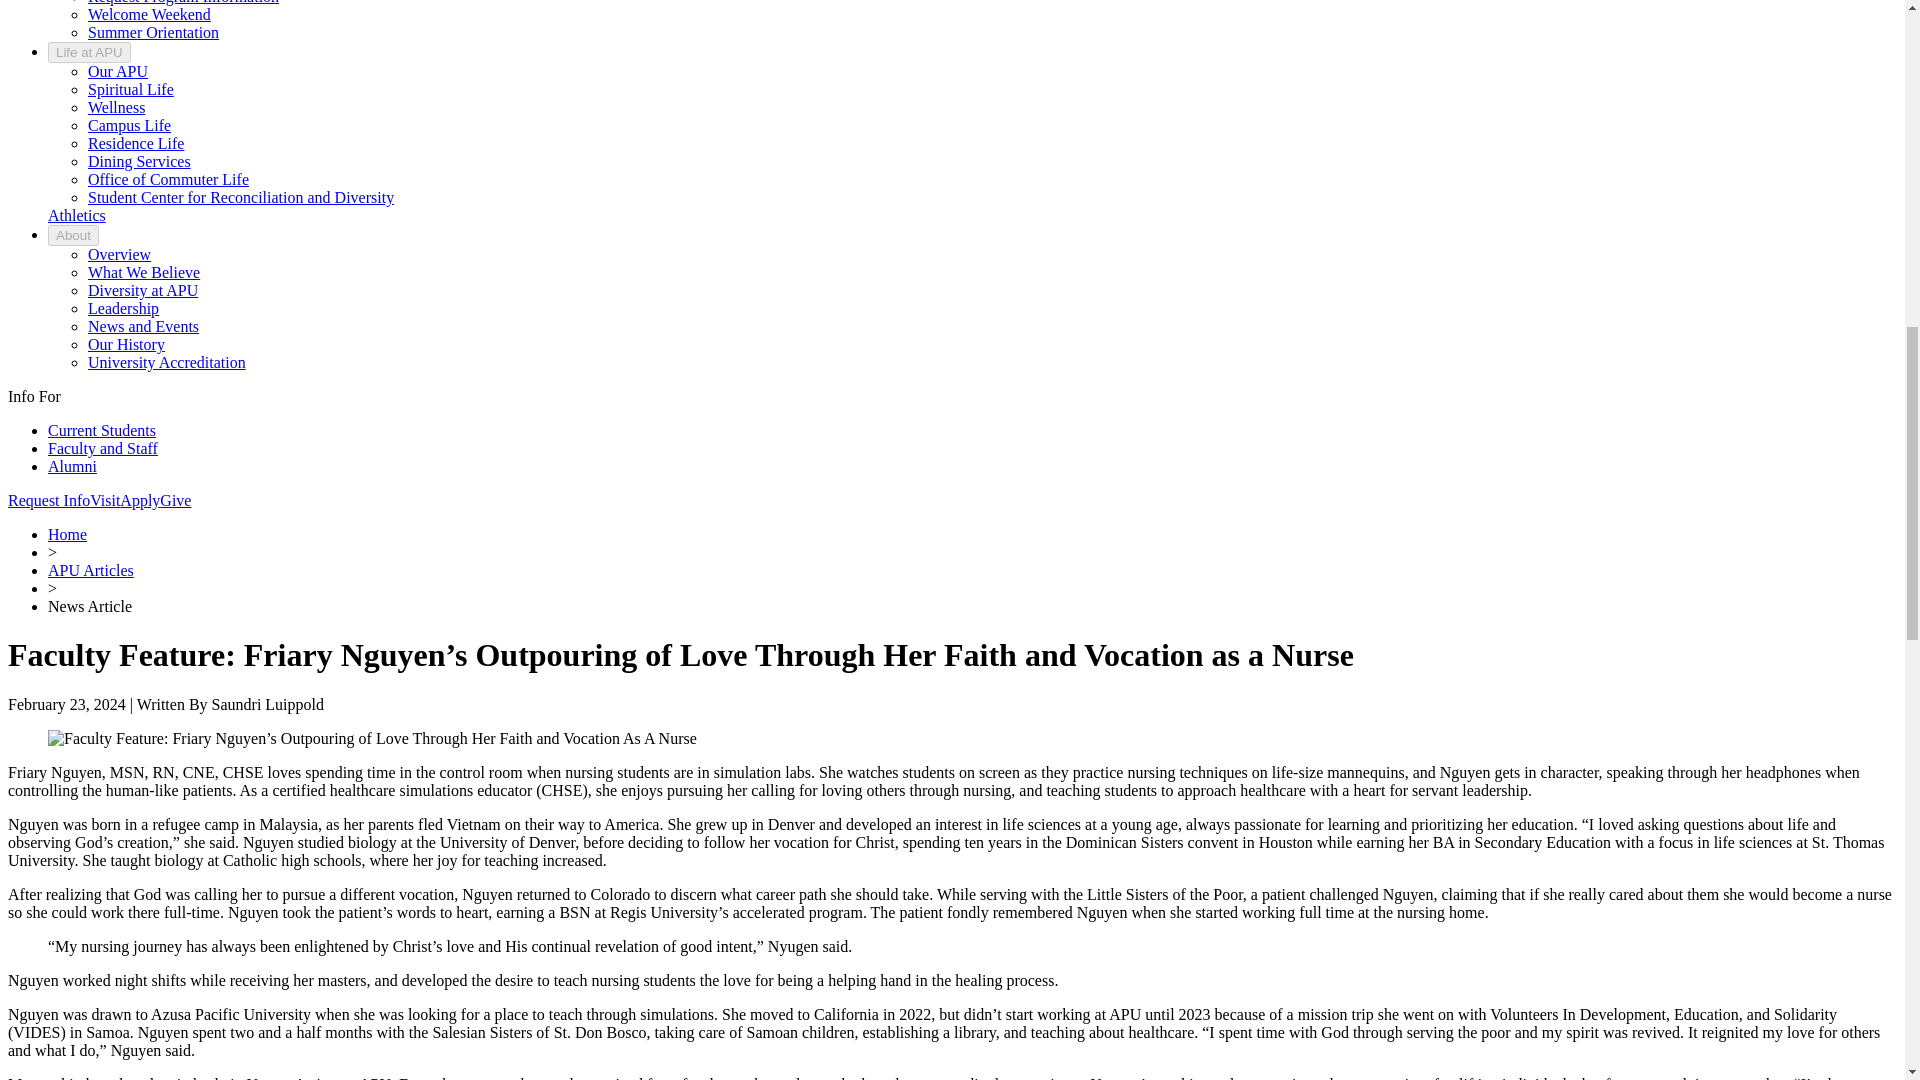 The width and height of the screenshot is (1920, 1080). Describe the element at coordinates (131, 90) in the screenshot. I see `Spiritual Life` at that location.